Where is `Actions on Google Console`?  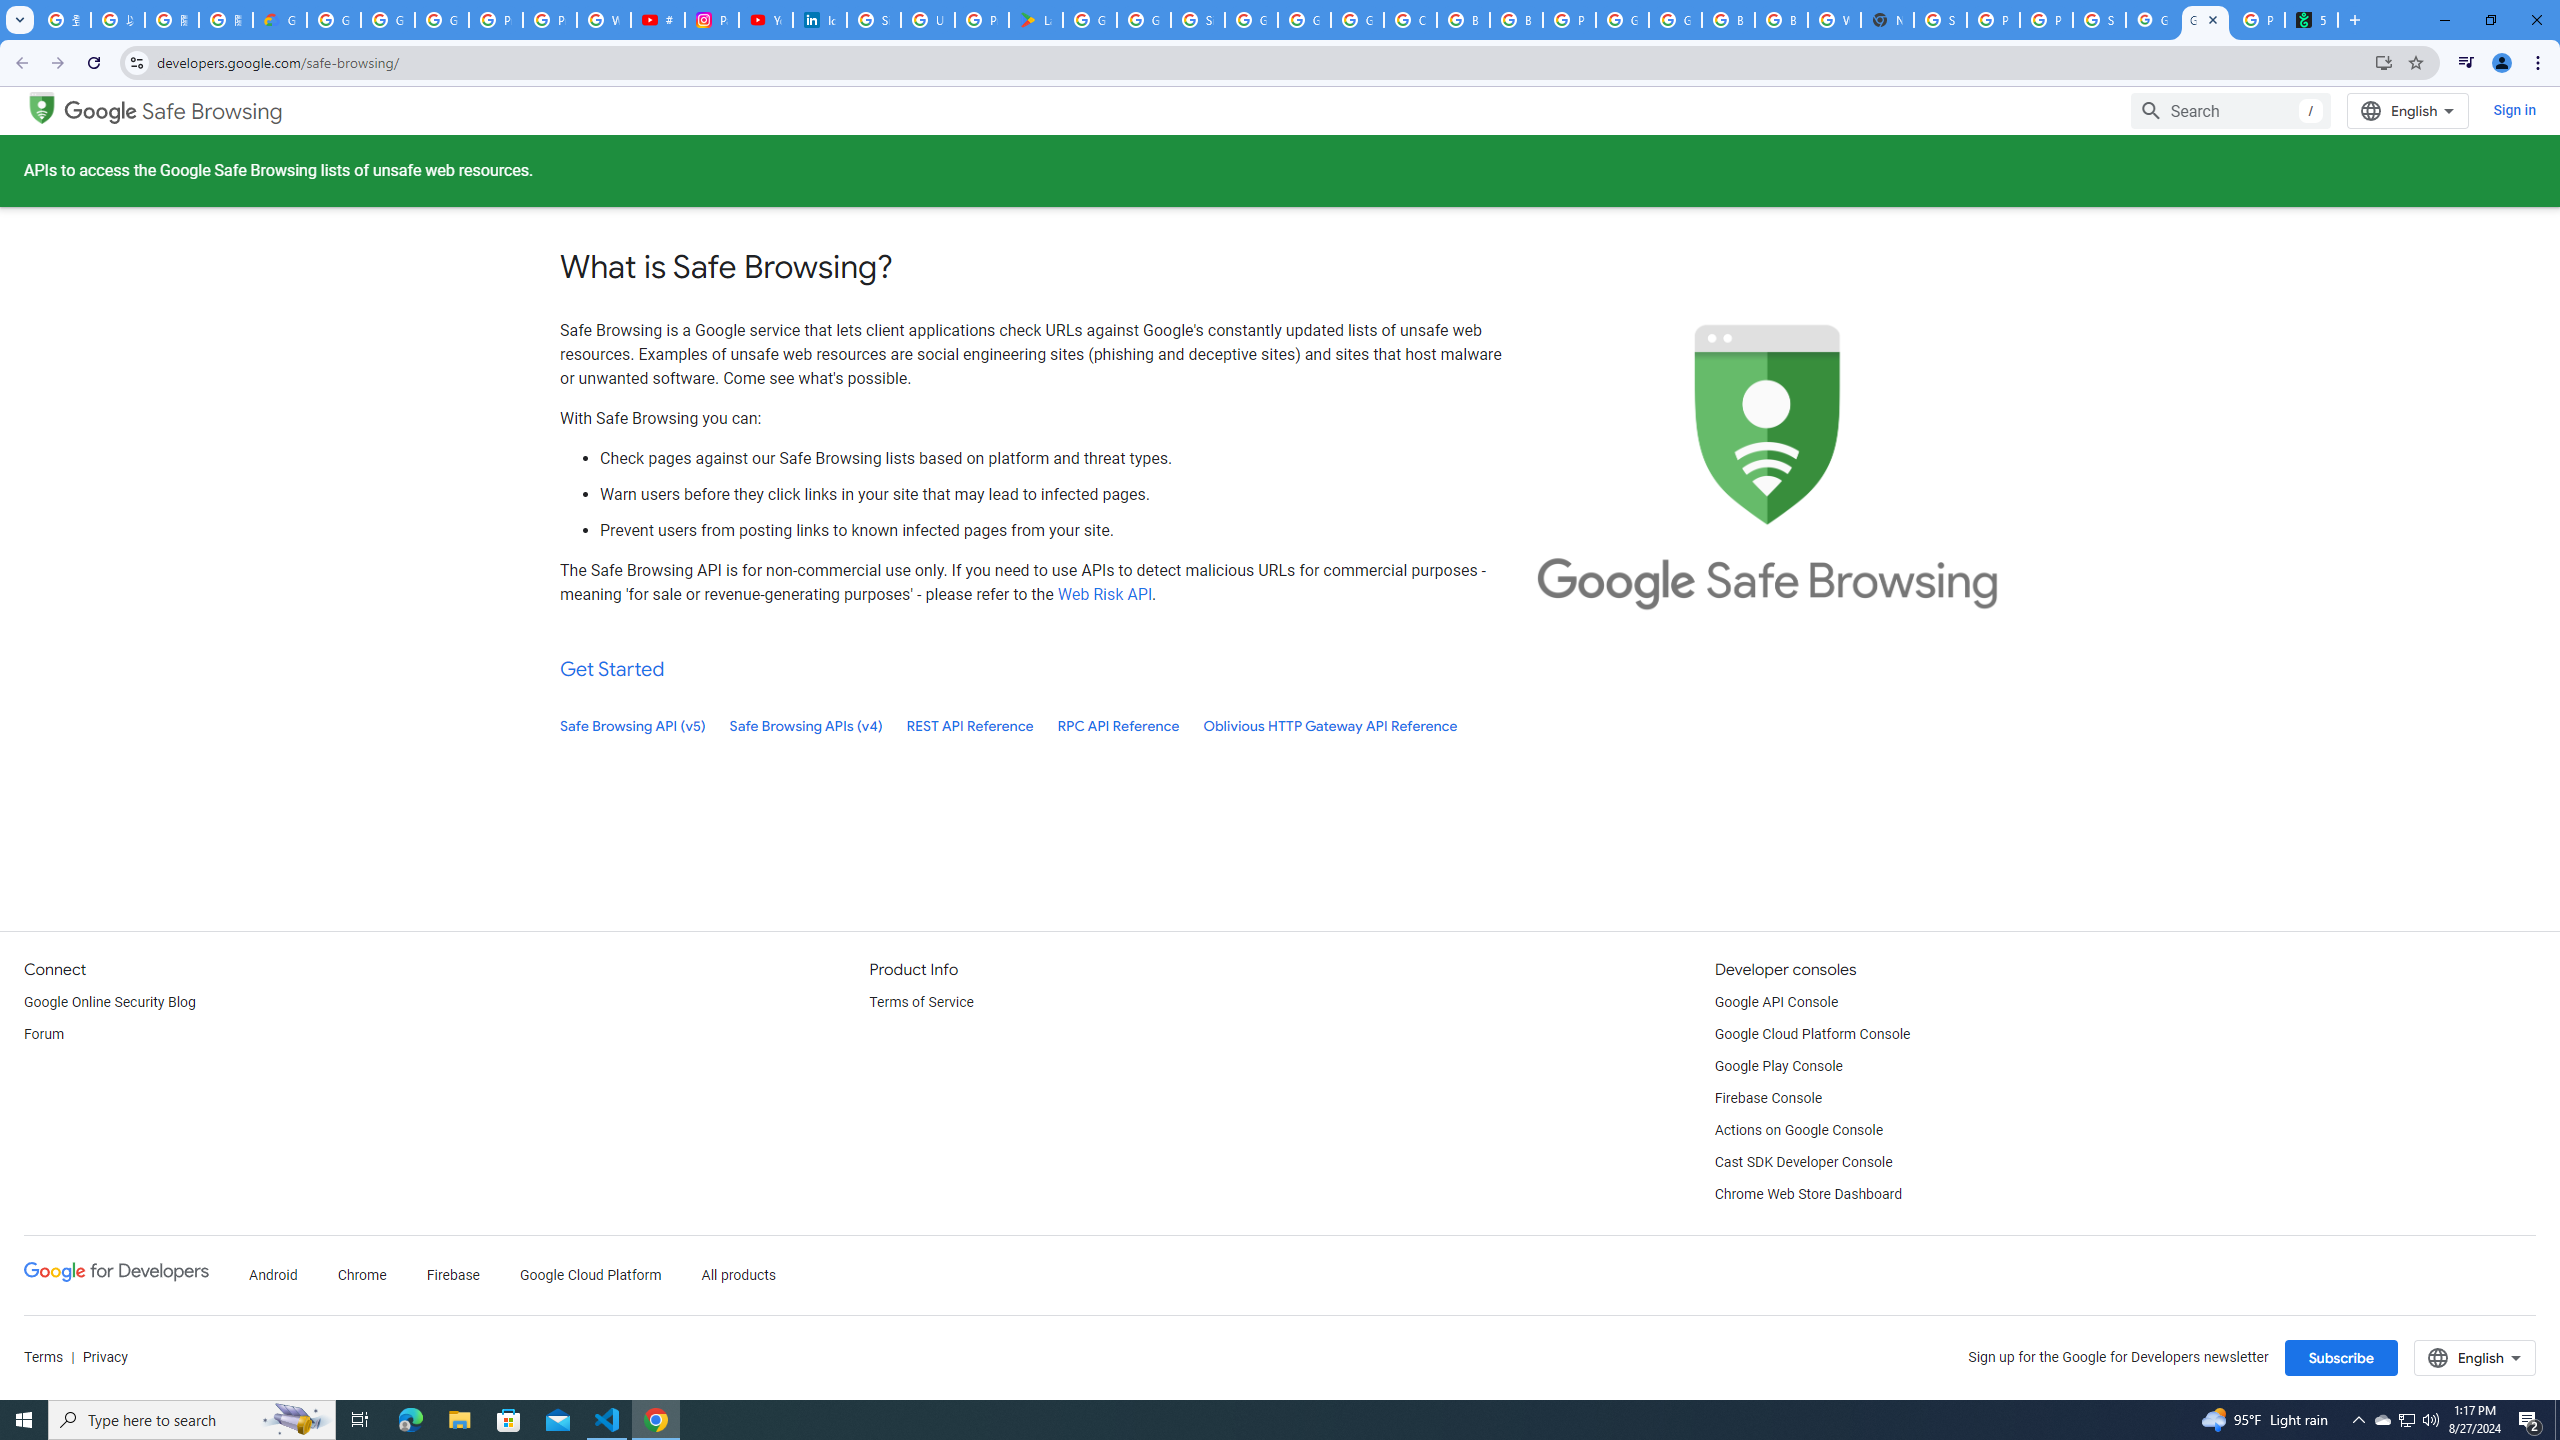
Actions on Google Console is located at coordinates (1800, 1130).